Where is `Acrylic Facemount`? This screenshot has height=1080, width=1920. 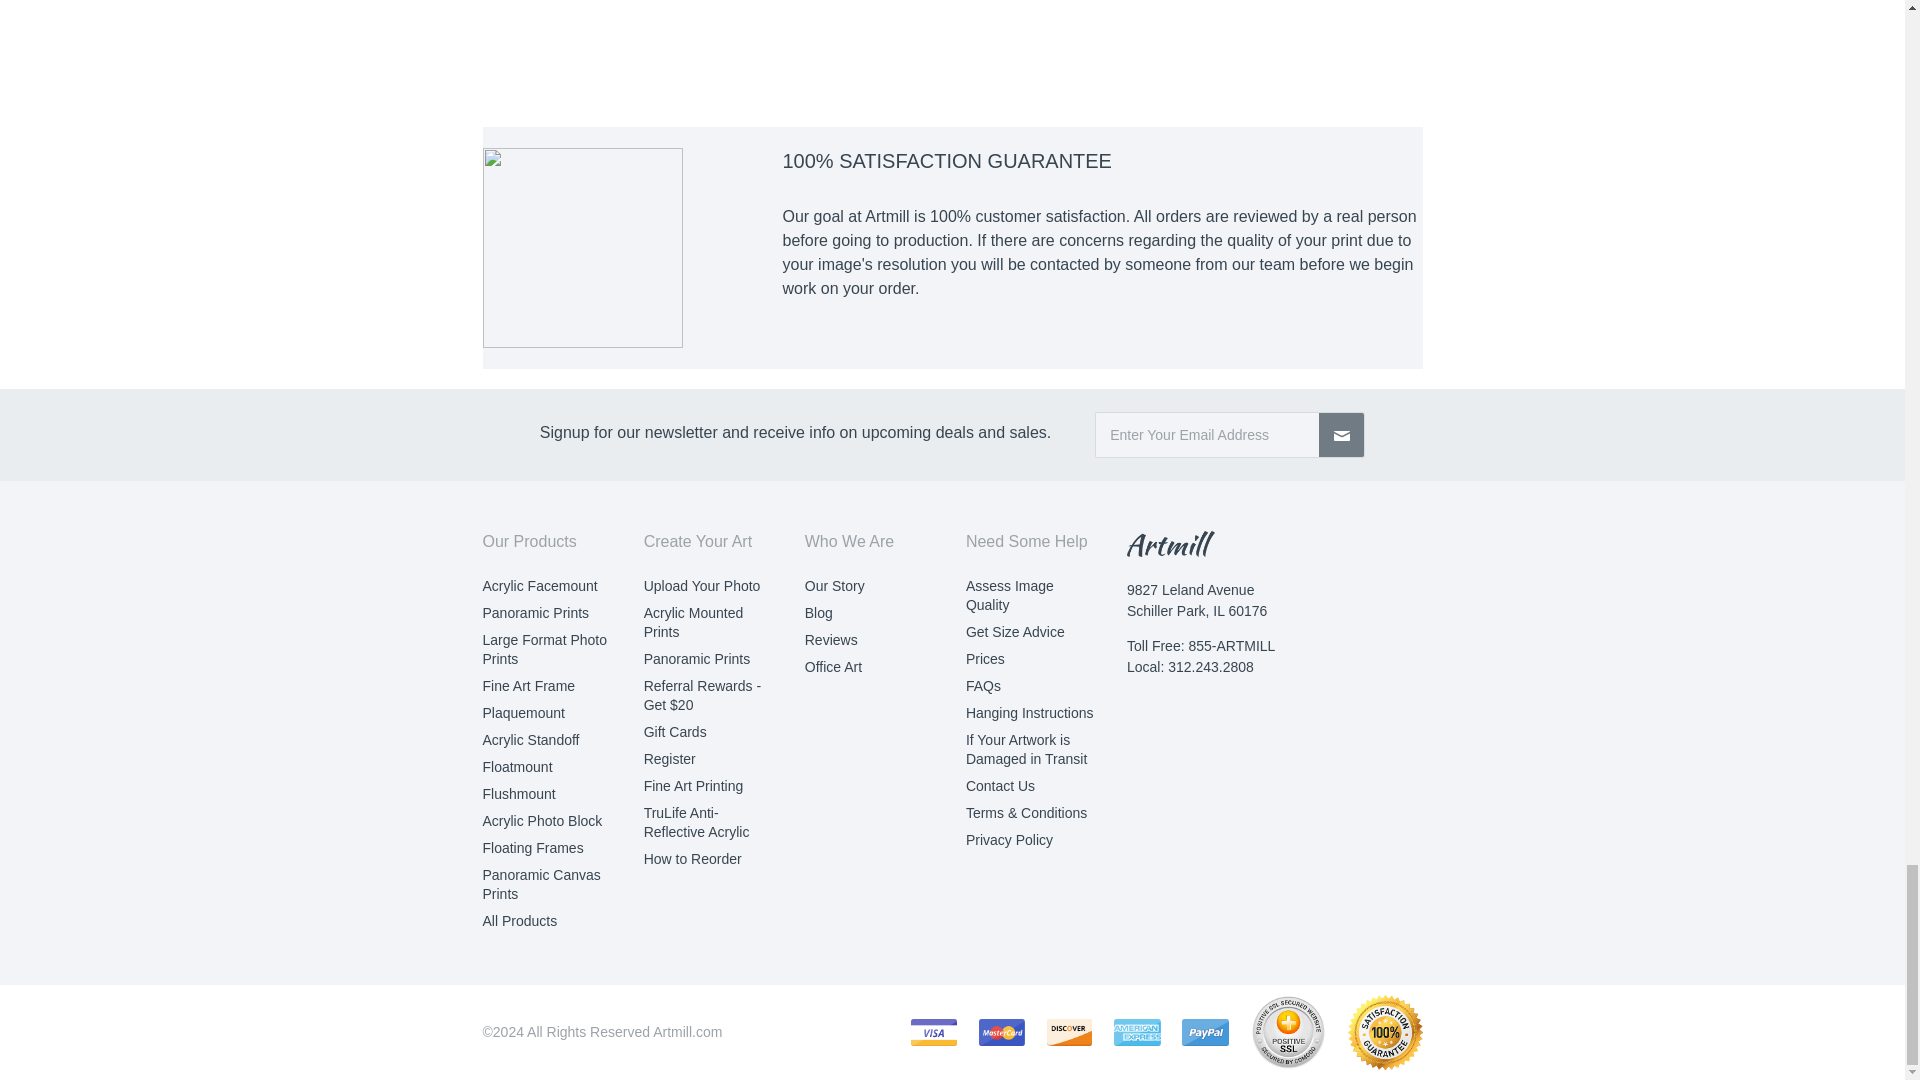 Acrylic Facemount is located at coordinates (539, 586).